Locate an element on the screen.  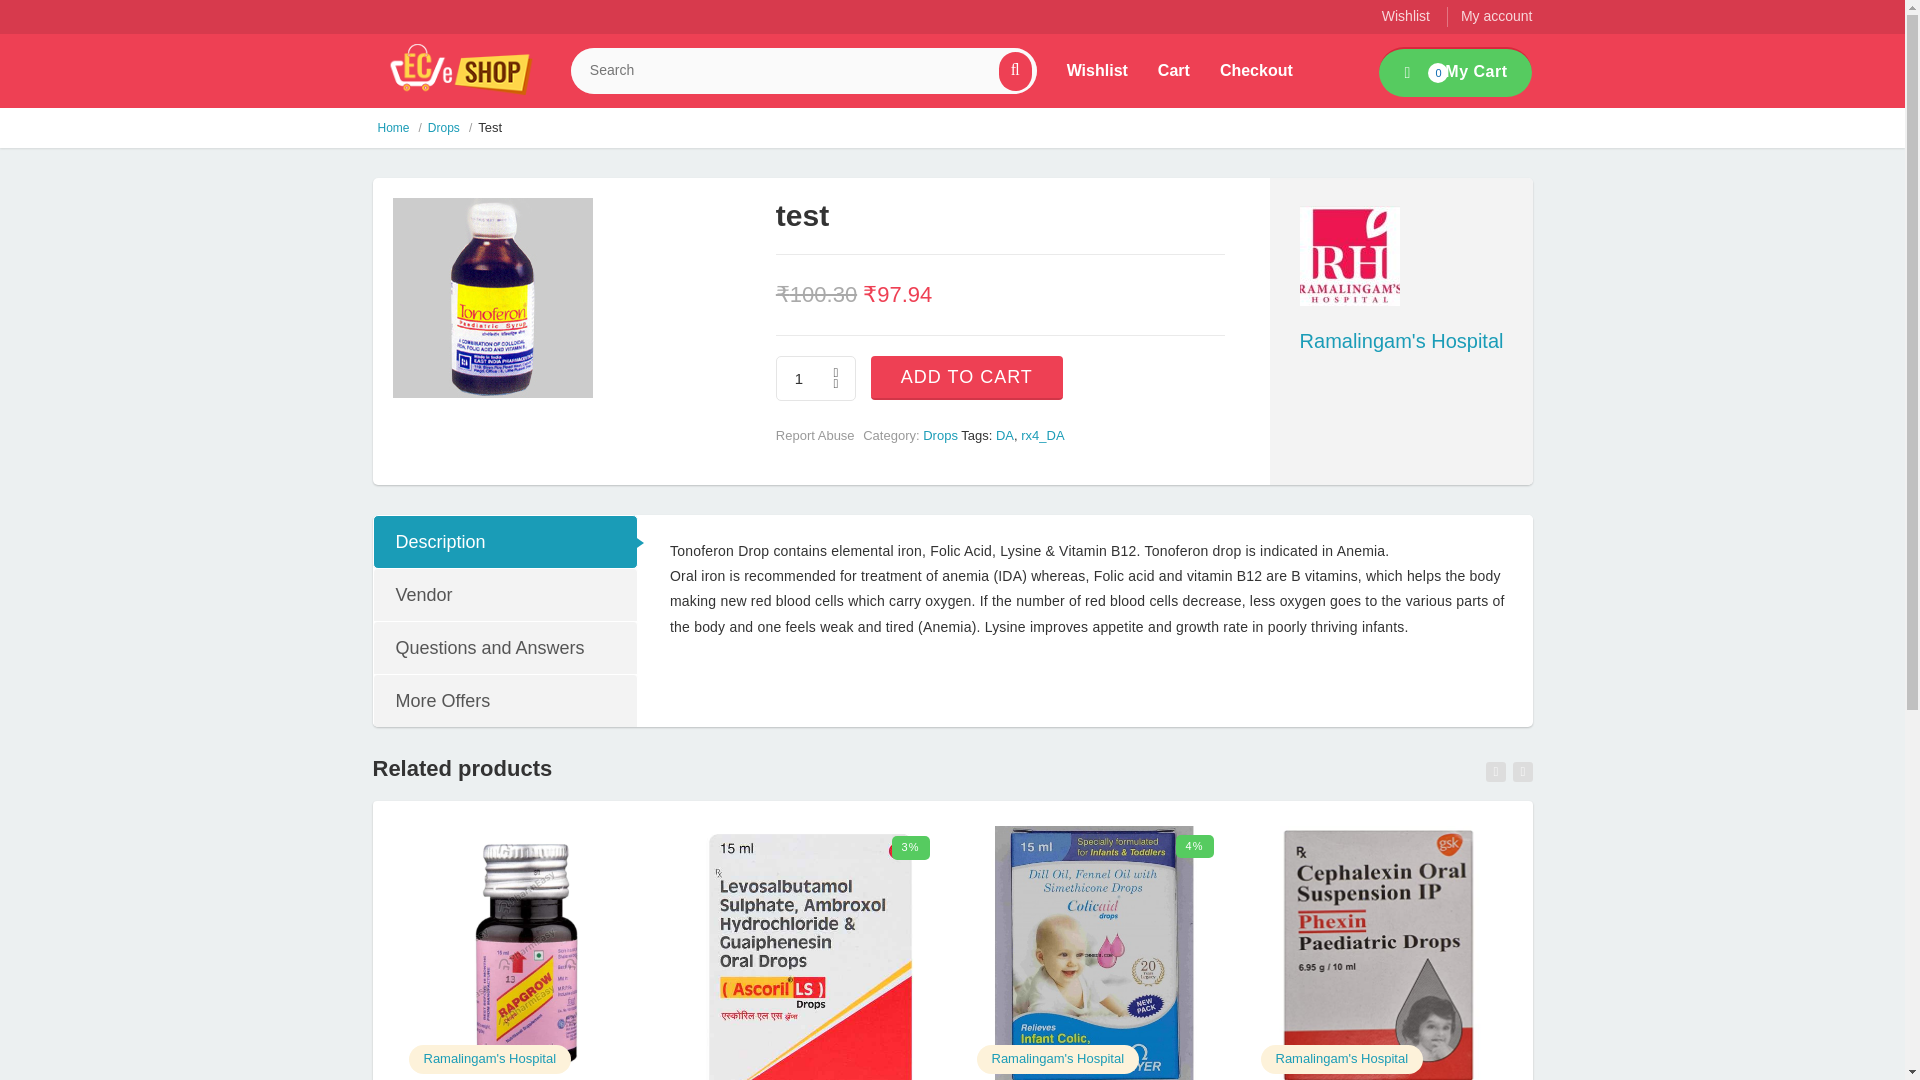
ADD TO CART is located at coordinates (967, 378).